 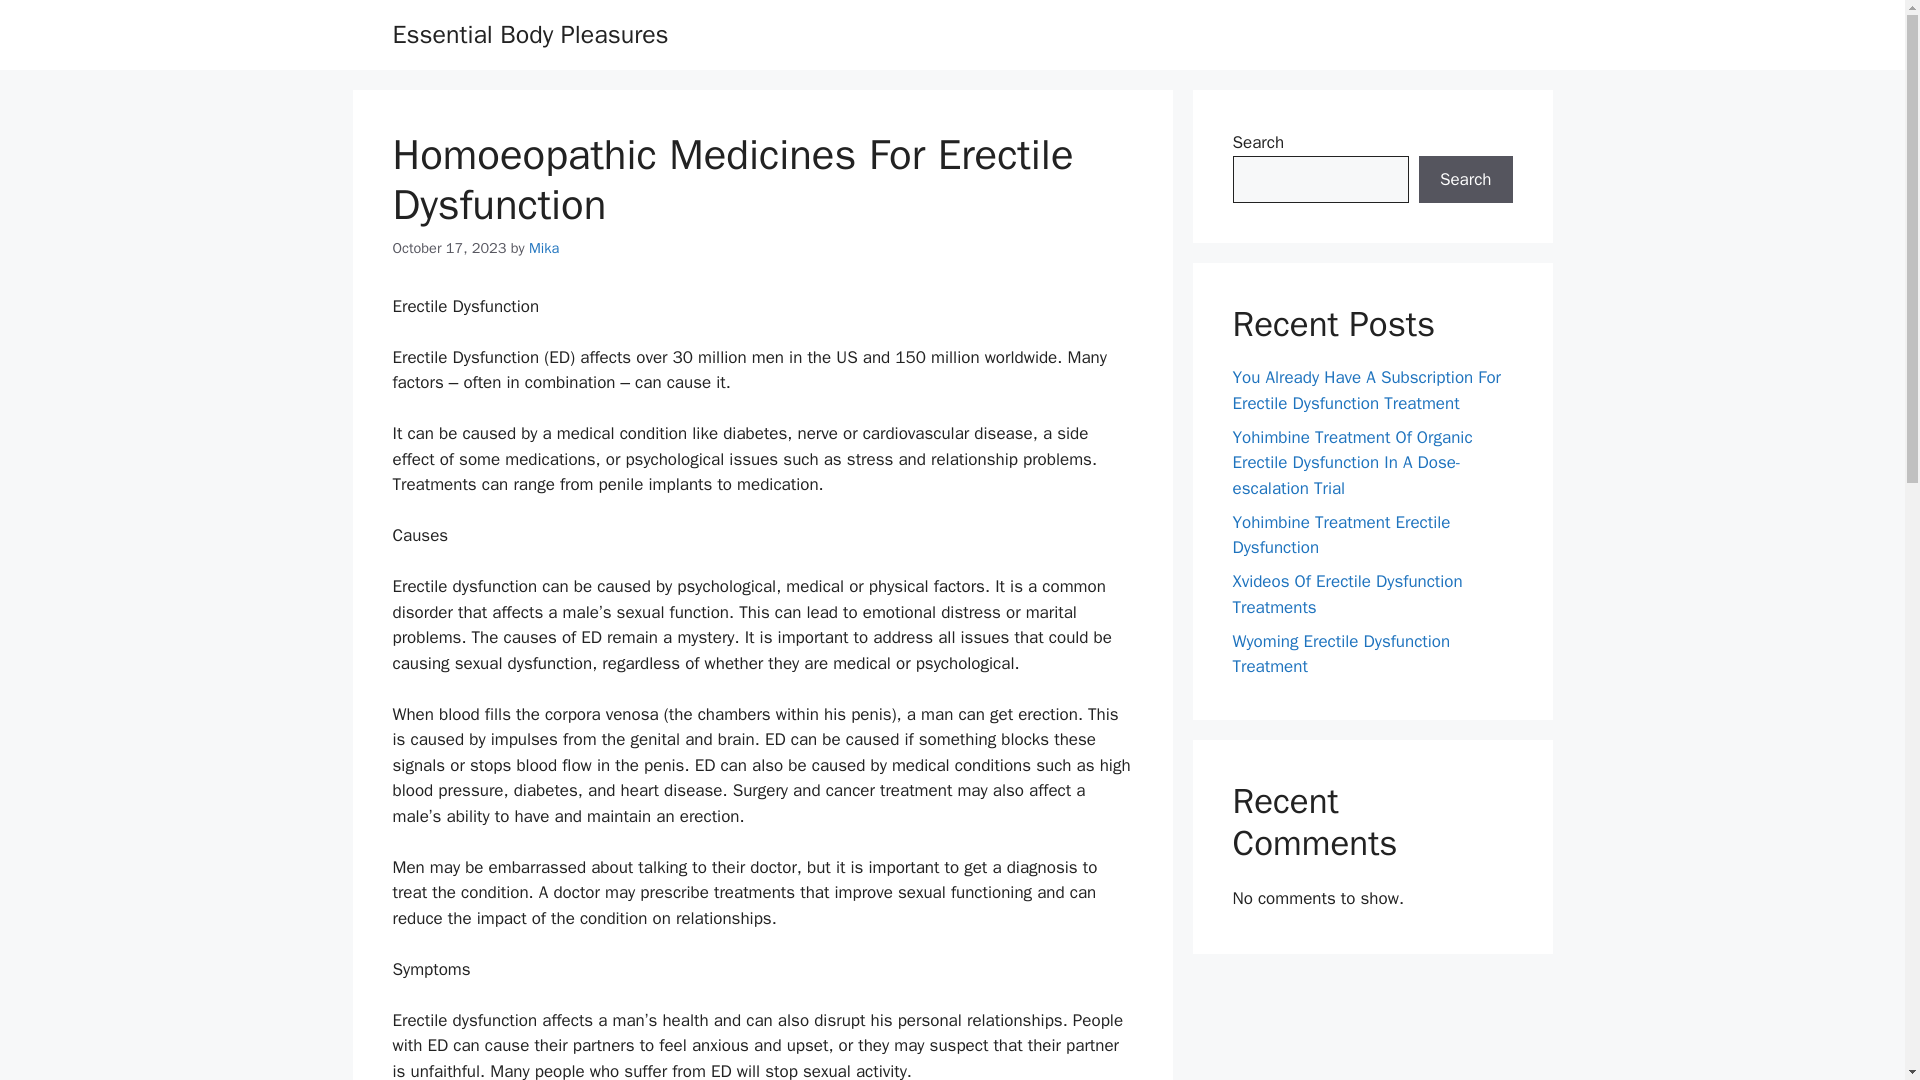 I want to click on Mika, so click(x=544, y=248).